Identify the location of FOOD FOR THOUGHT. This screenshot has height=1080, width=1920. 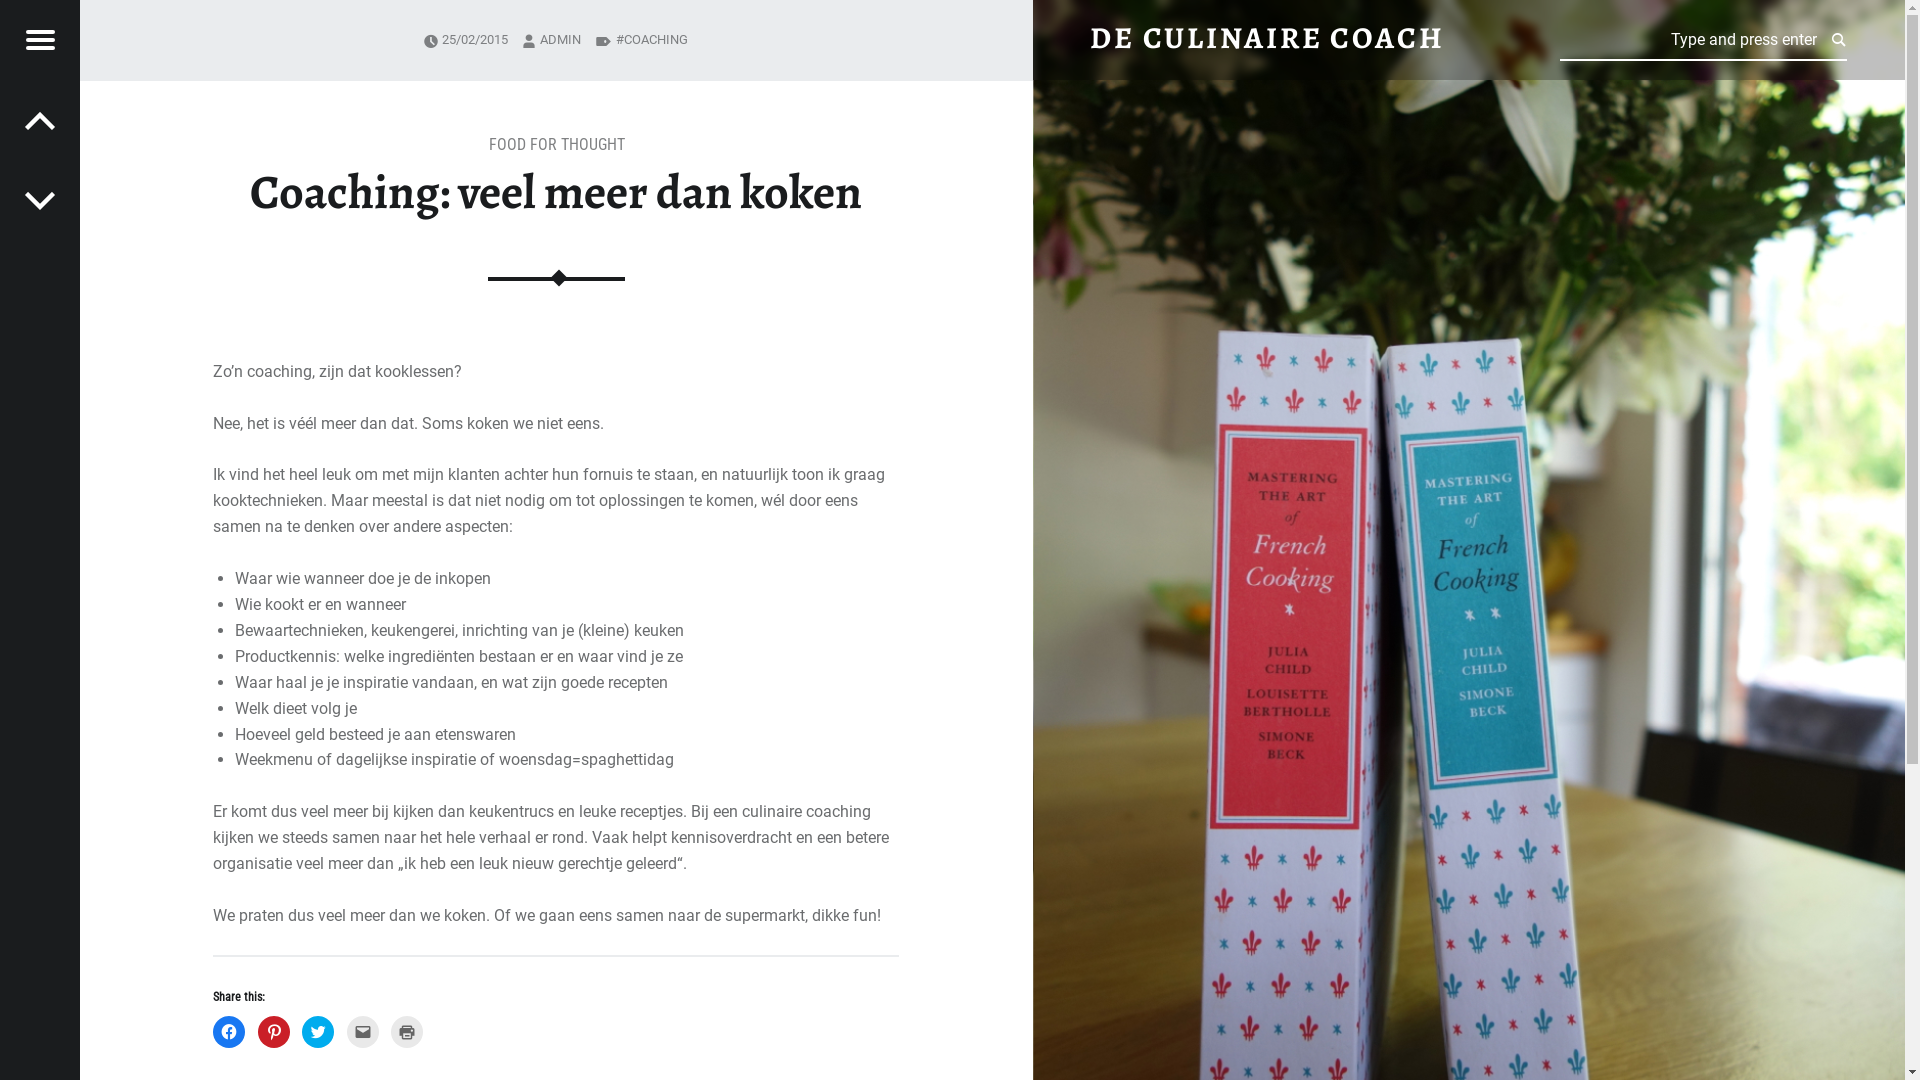
(557, 144).